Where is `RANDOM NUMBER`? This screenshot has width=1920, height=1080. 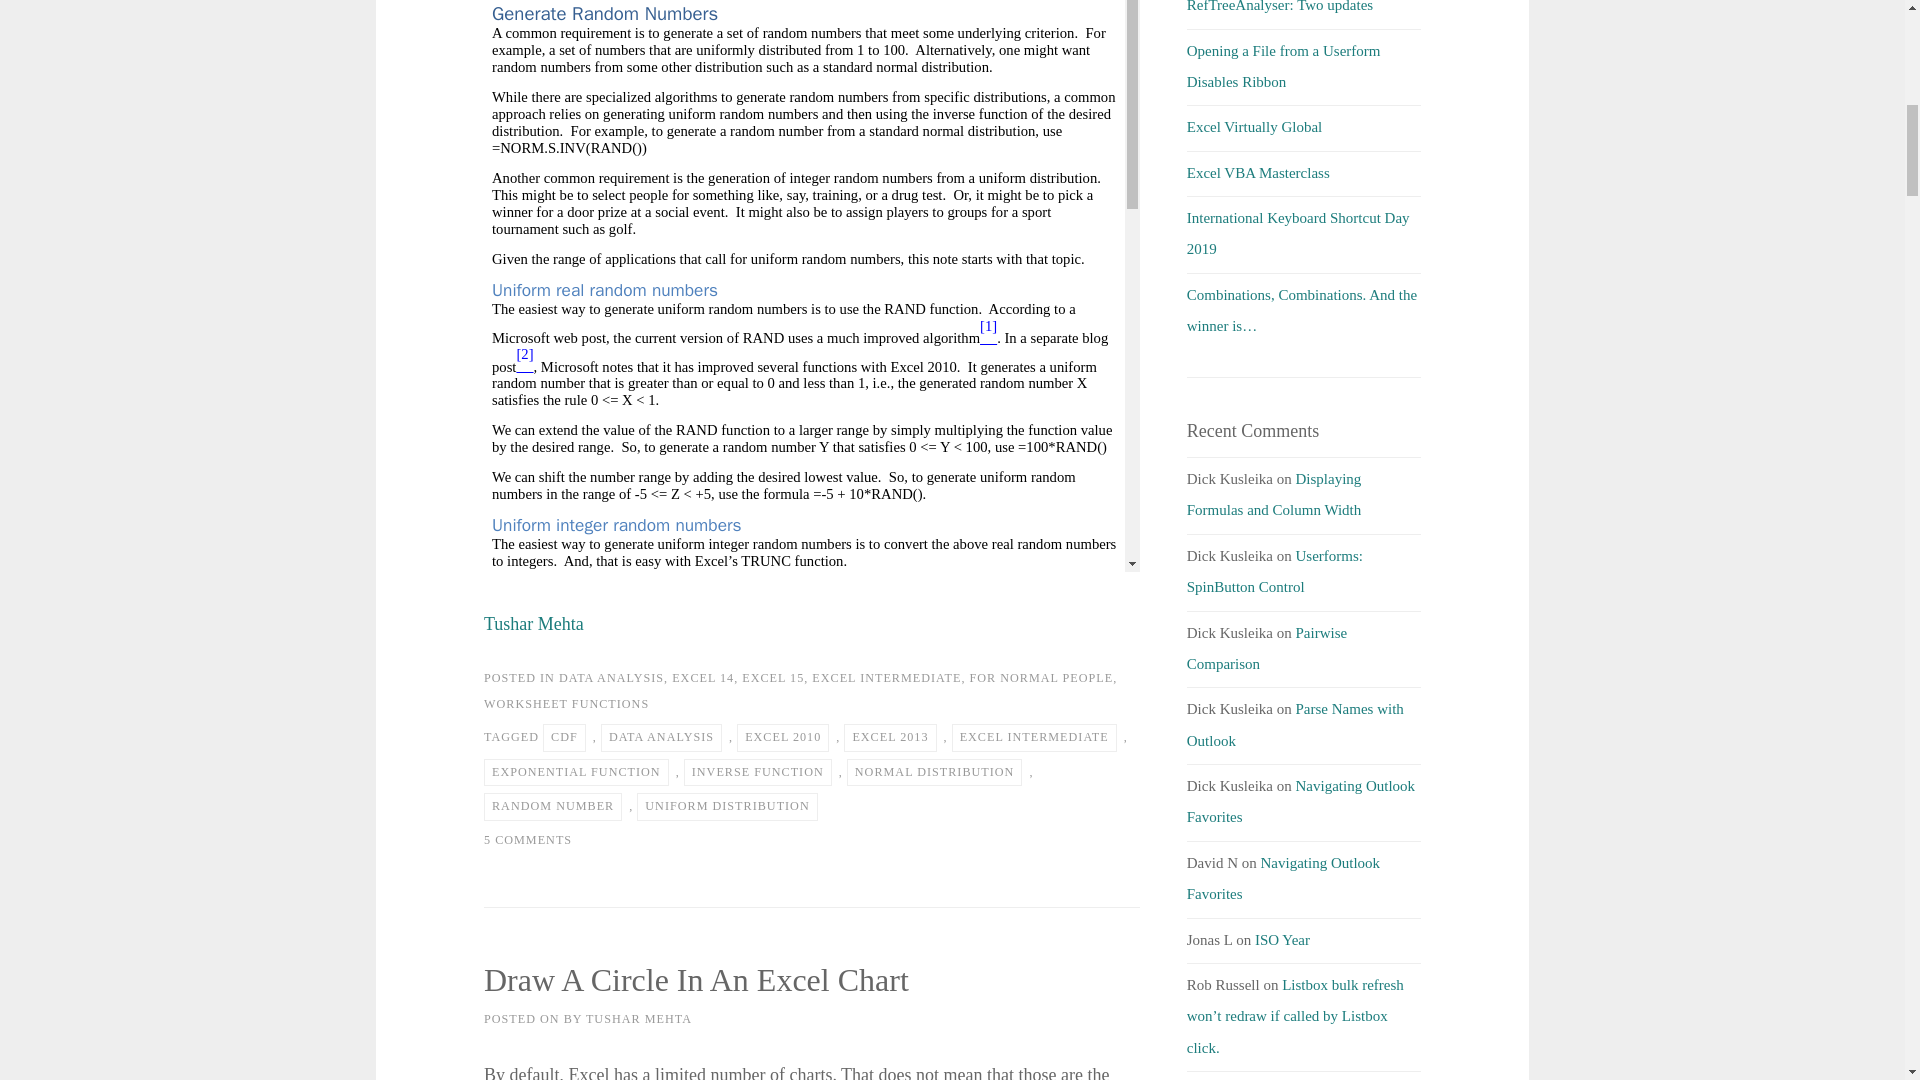
RANDOM NUMBER is located at coordinates (552, 806).